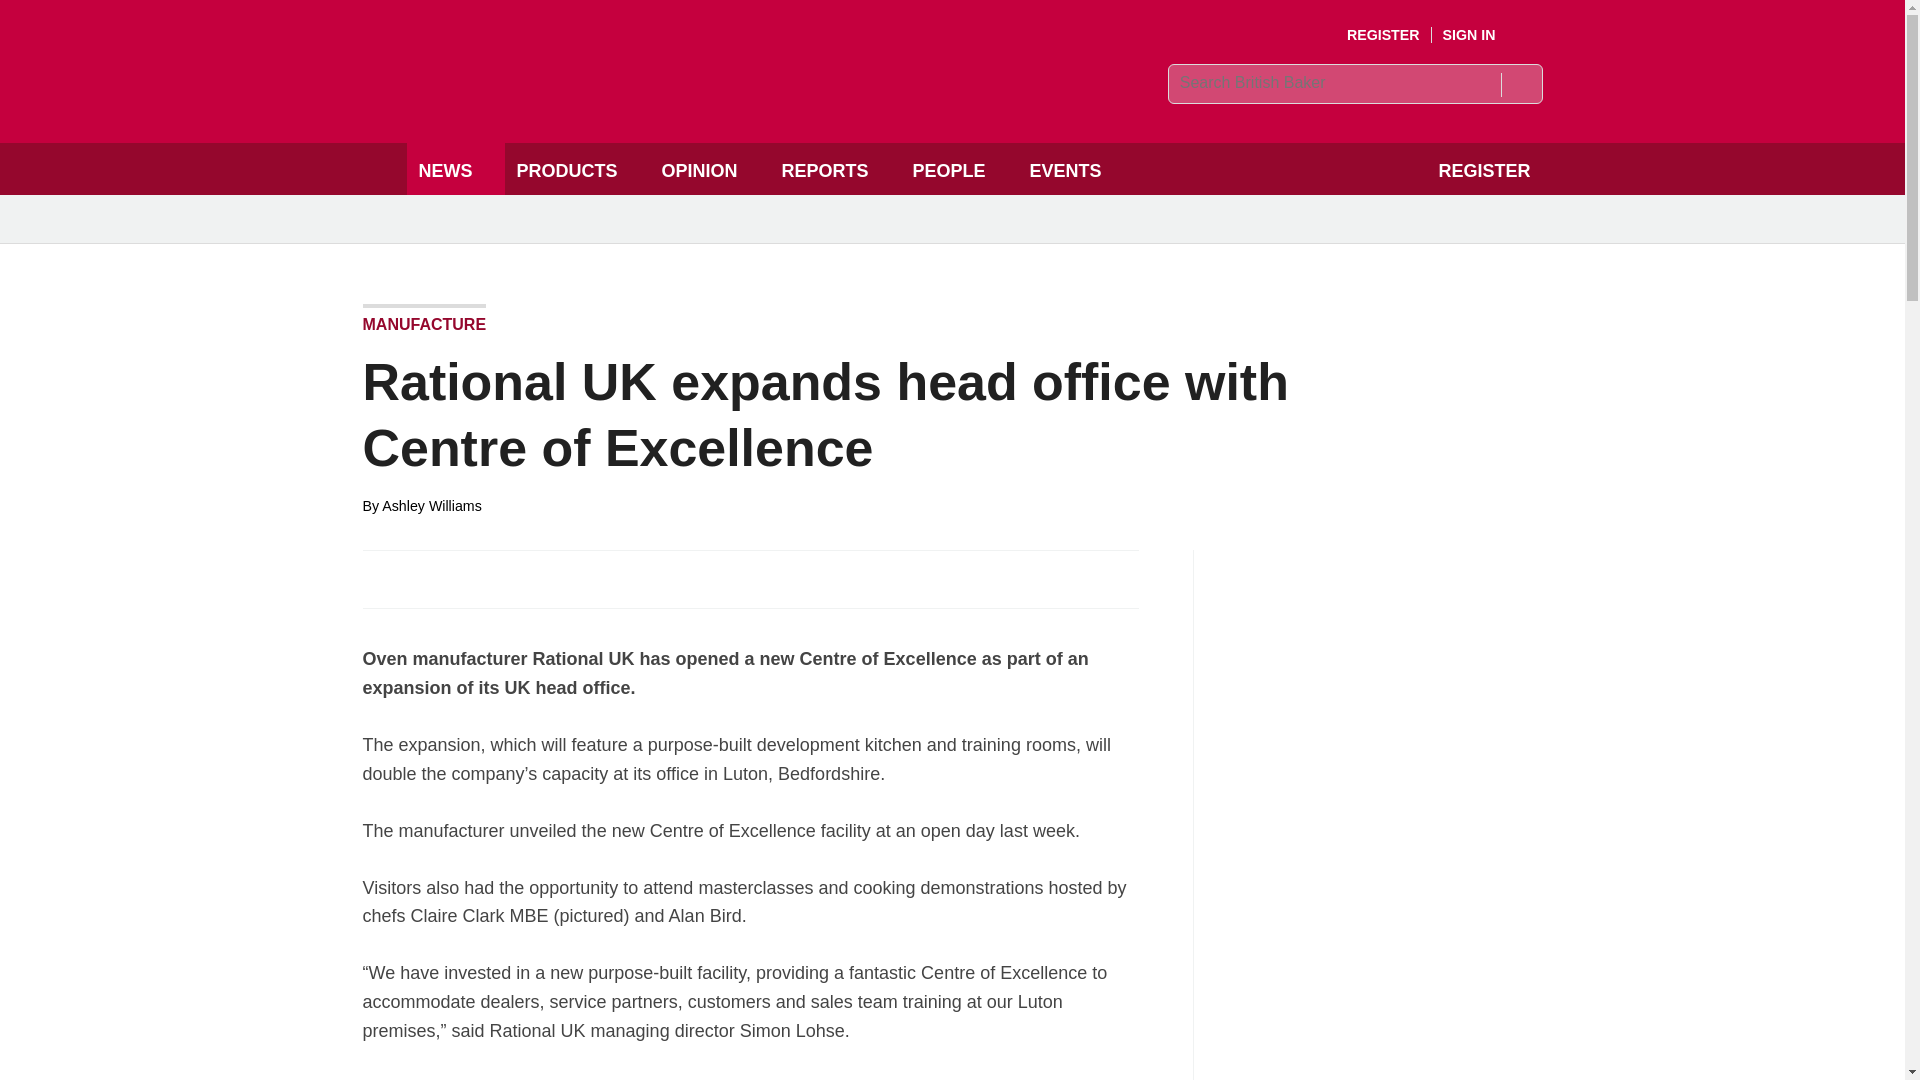  What do you see at coordinates (465, 578) in the screenshot?
I see `Share this on Linked in` at bounding box center [465, 578].